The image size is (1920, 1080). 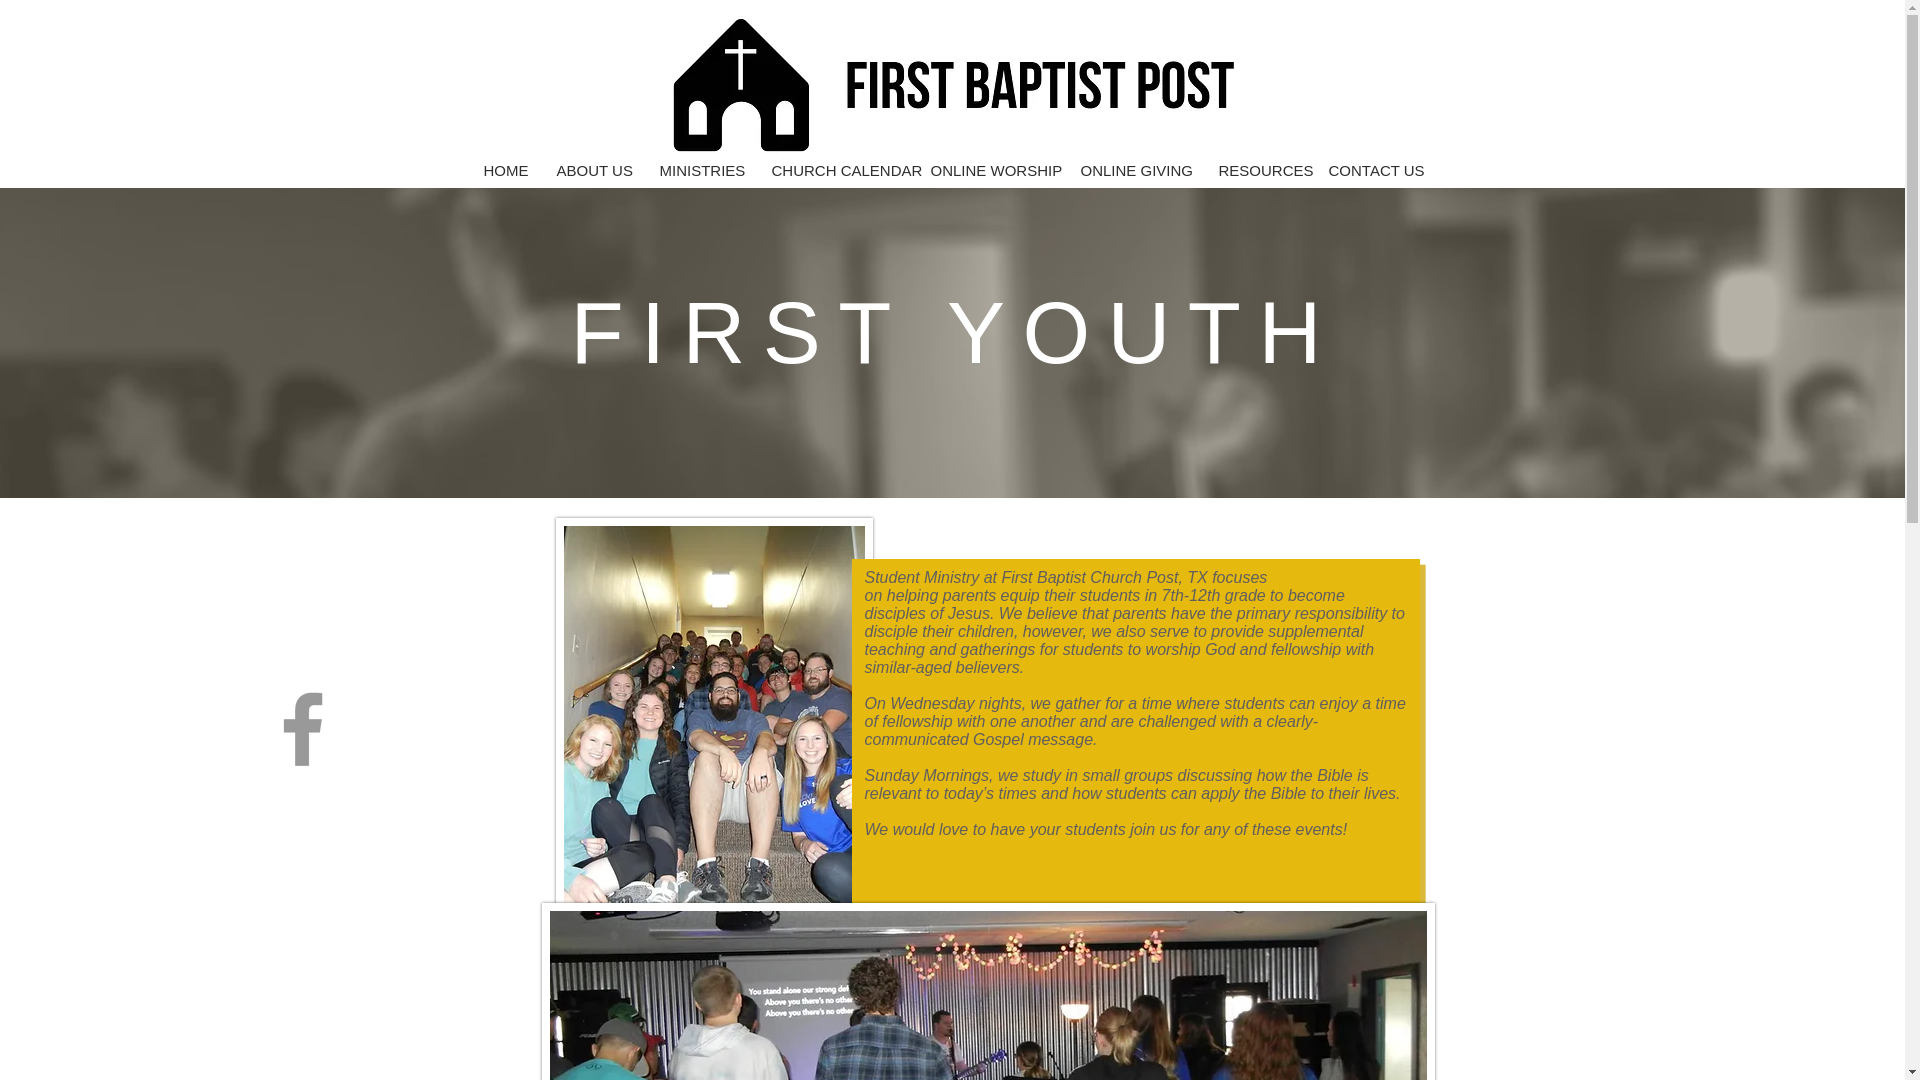 What do you see at coordinates (700, 170) in the screenshot?
I see `MINISTRIES` at bounding box center [700, 170].